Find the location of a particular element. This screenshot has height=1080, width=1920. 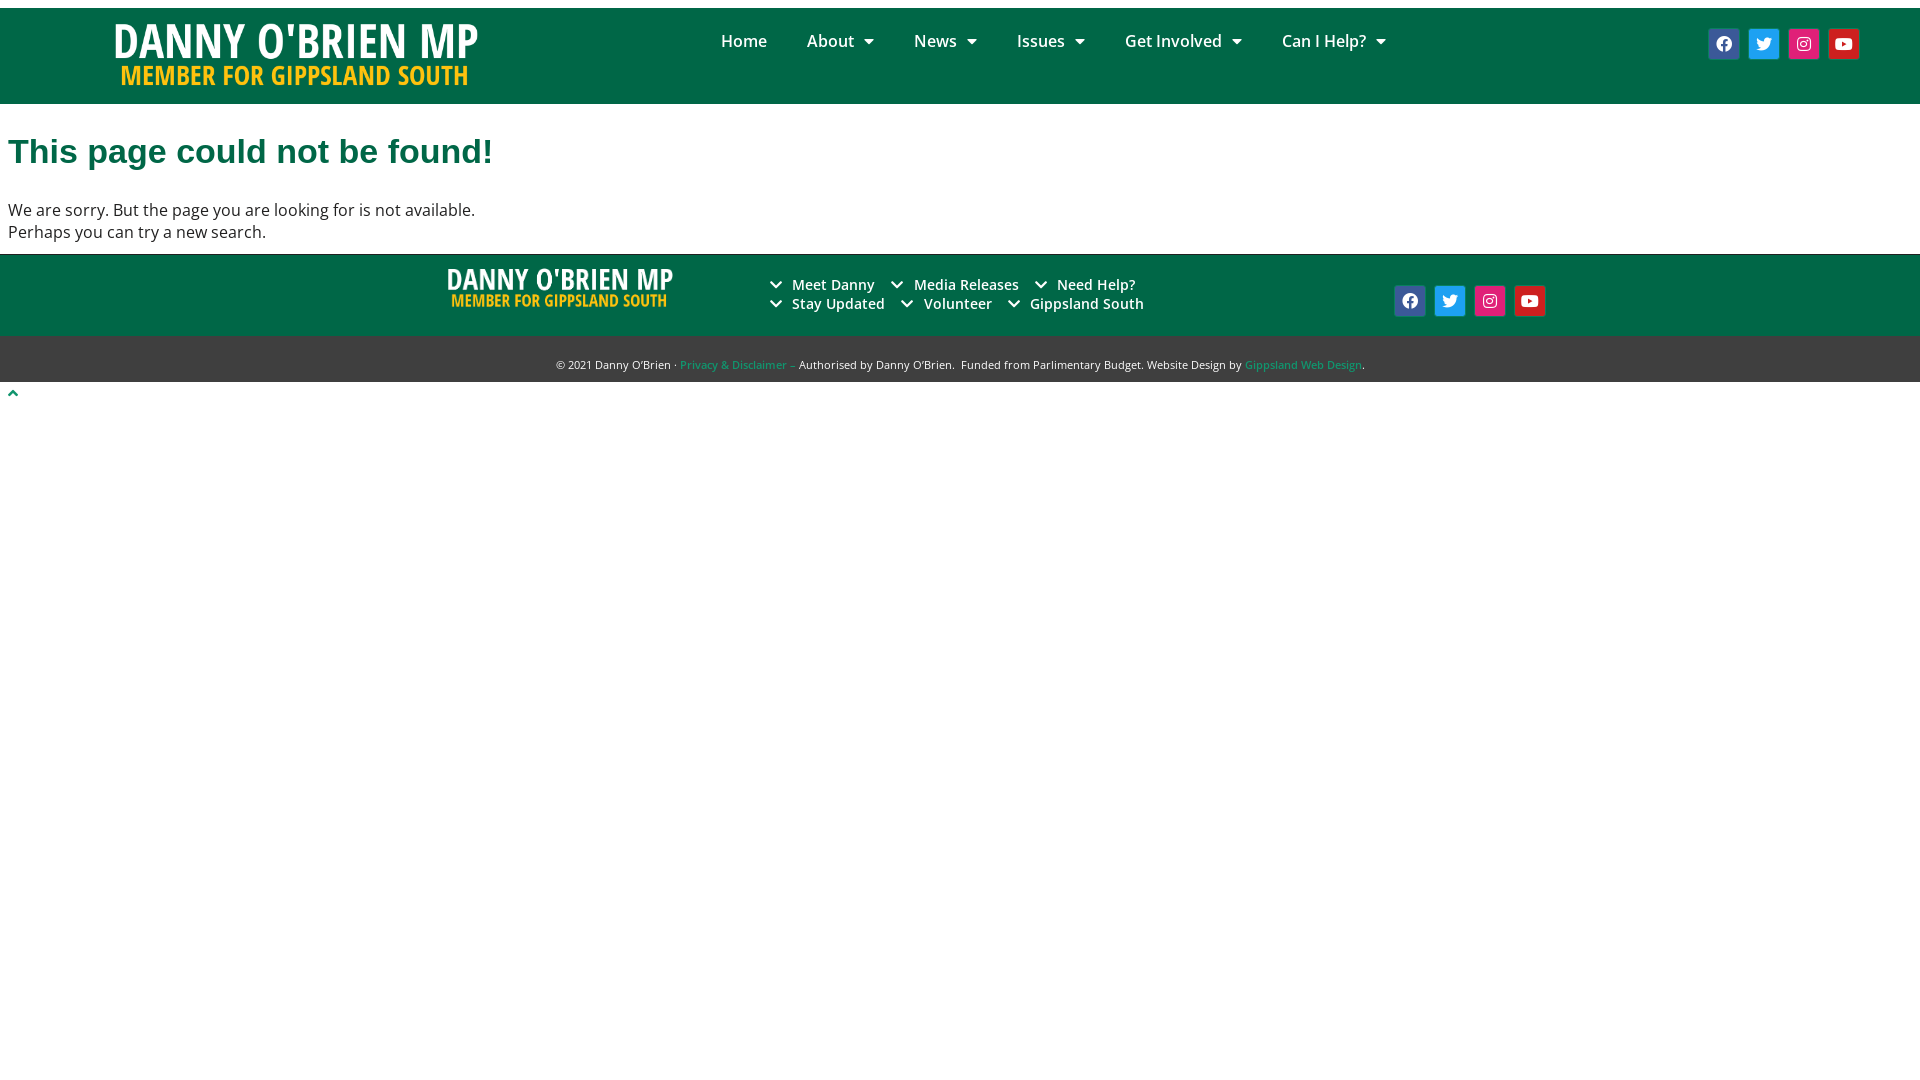

Volunteer is located at coordinates (946, 304).